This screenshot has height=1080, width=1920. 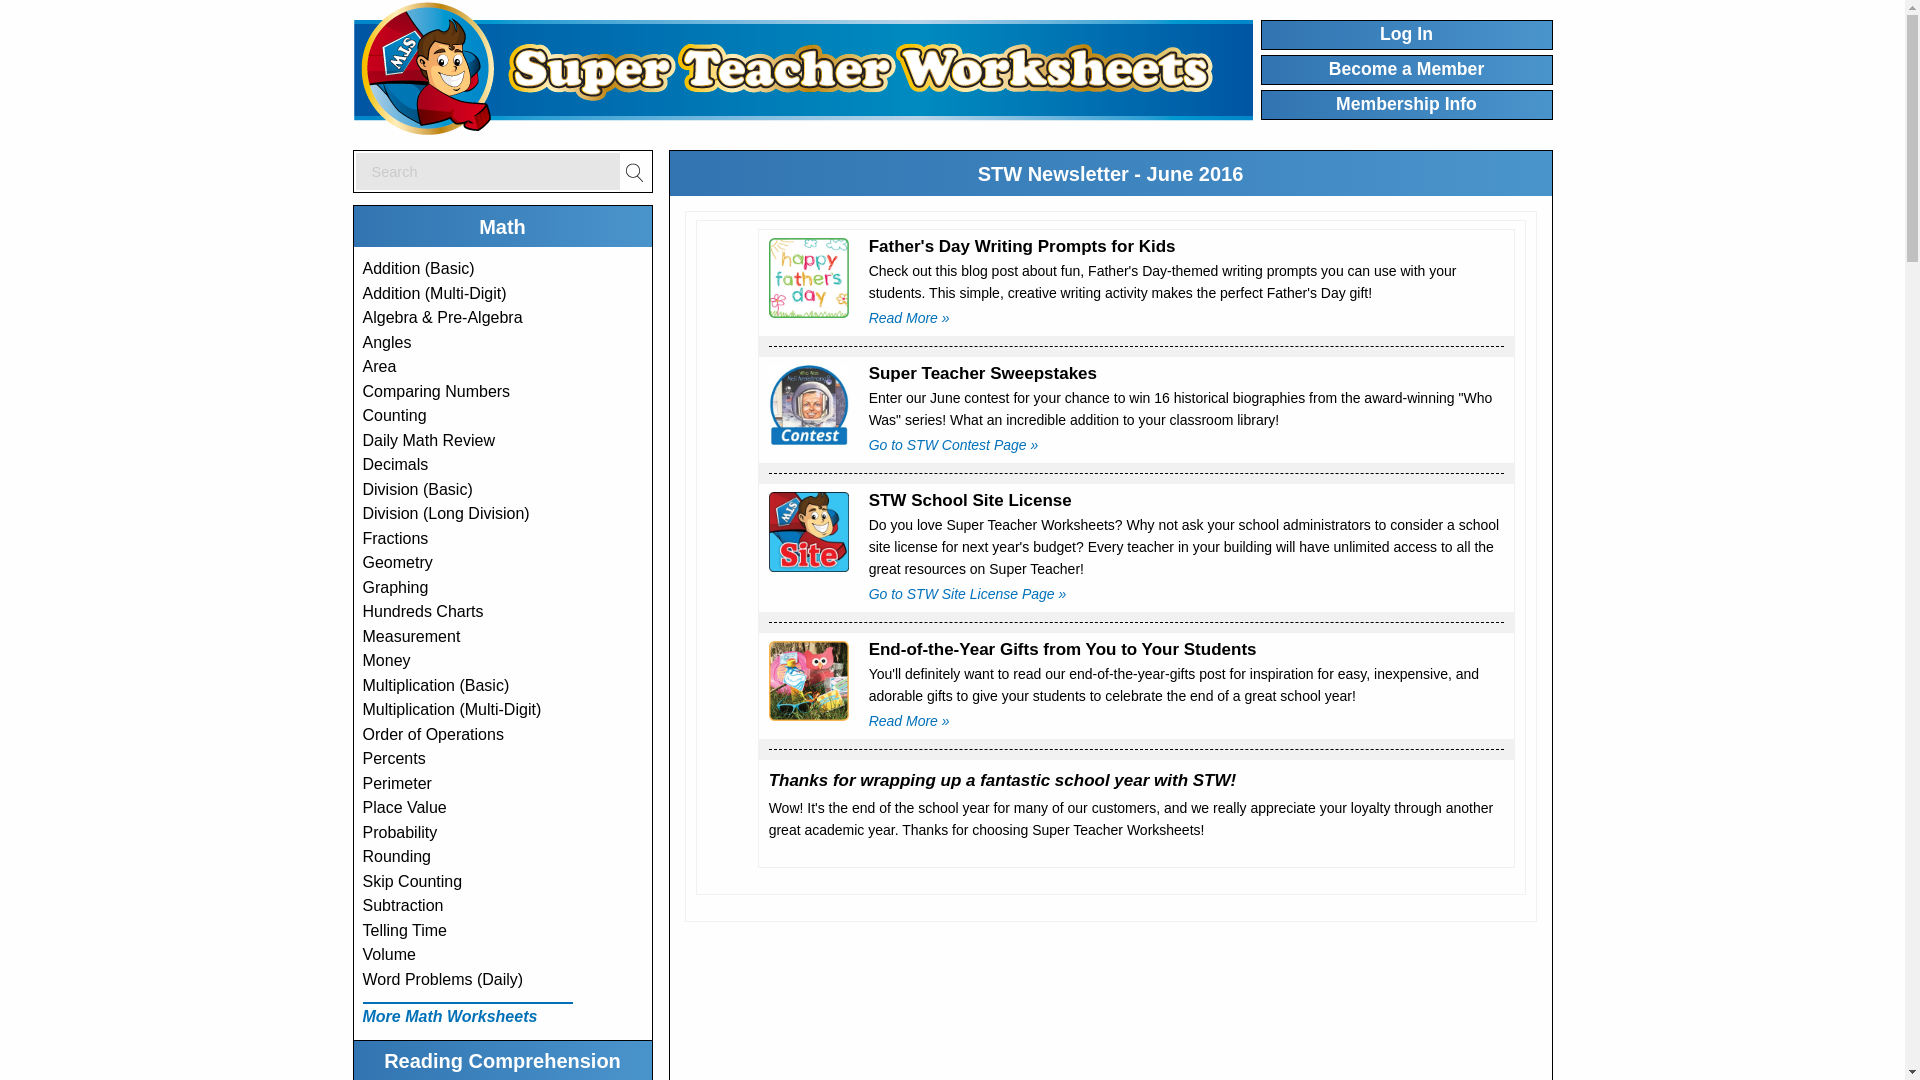 I want to click on More Math Worksheets, so click(x=450, y=1016).